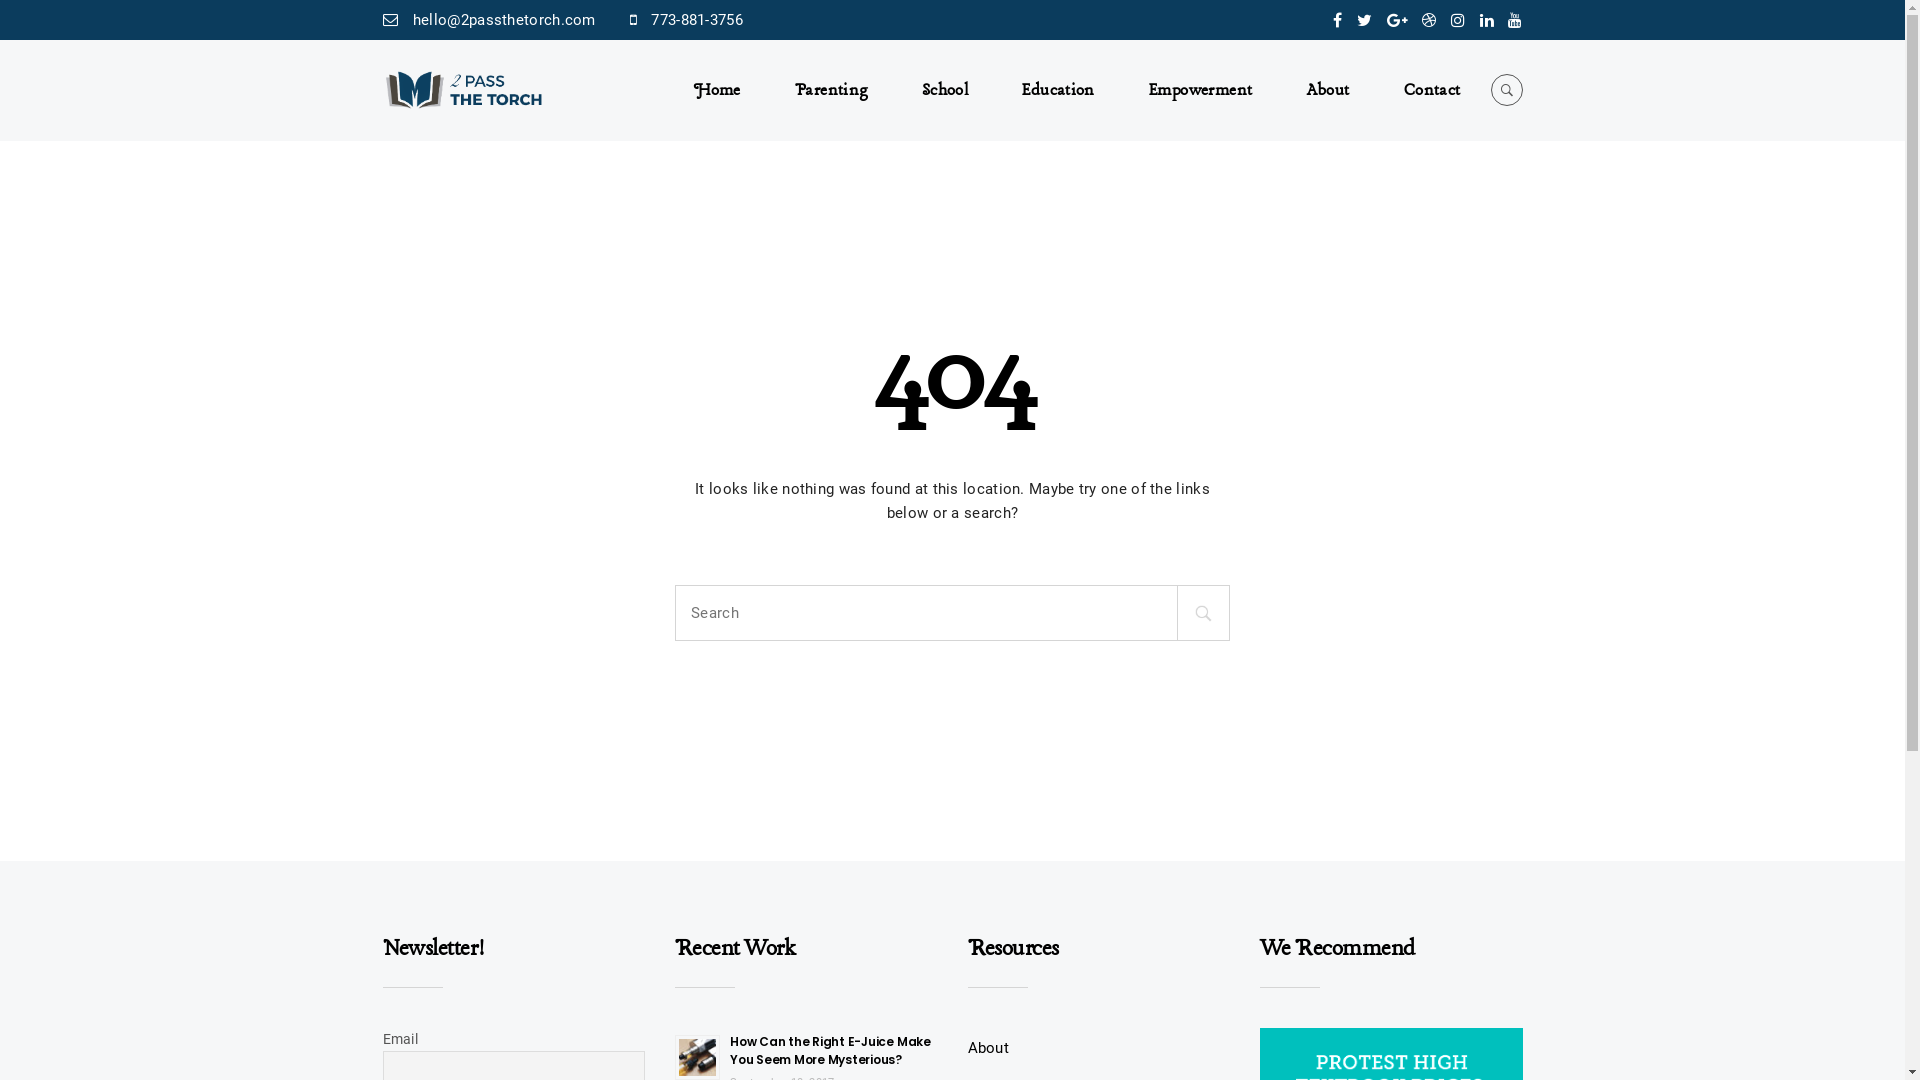 This screenshot has width=1920, height=1080. I want to click on About, so click(1328, 91).